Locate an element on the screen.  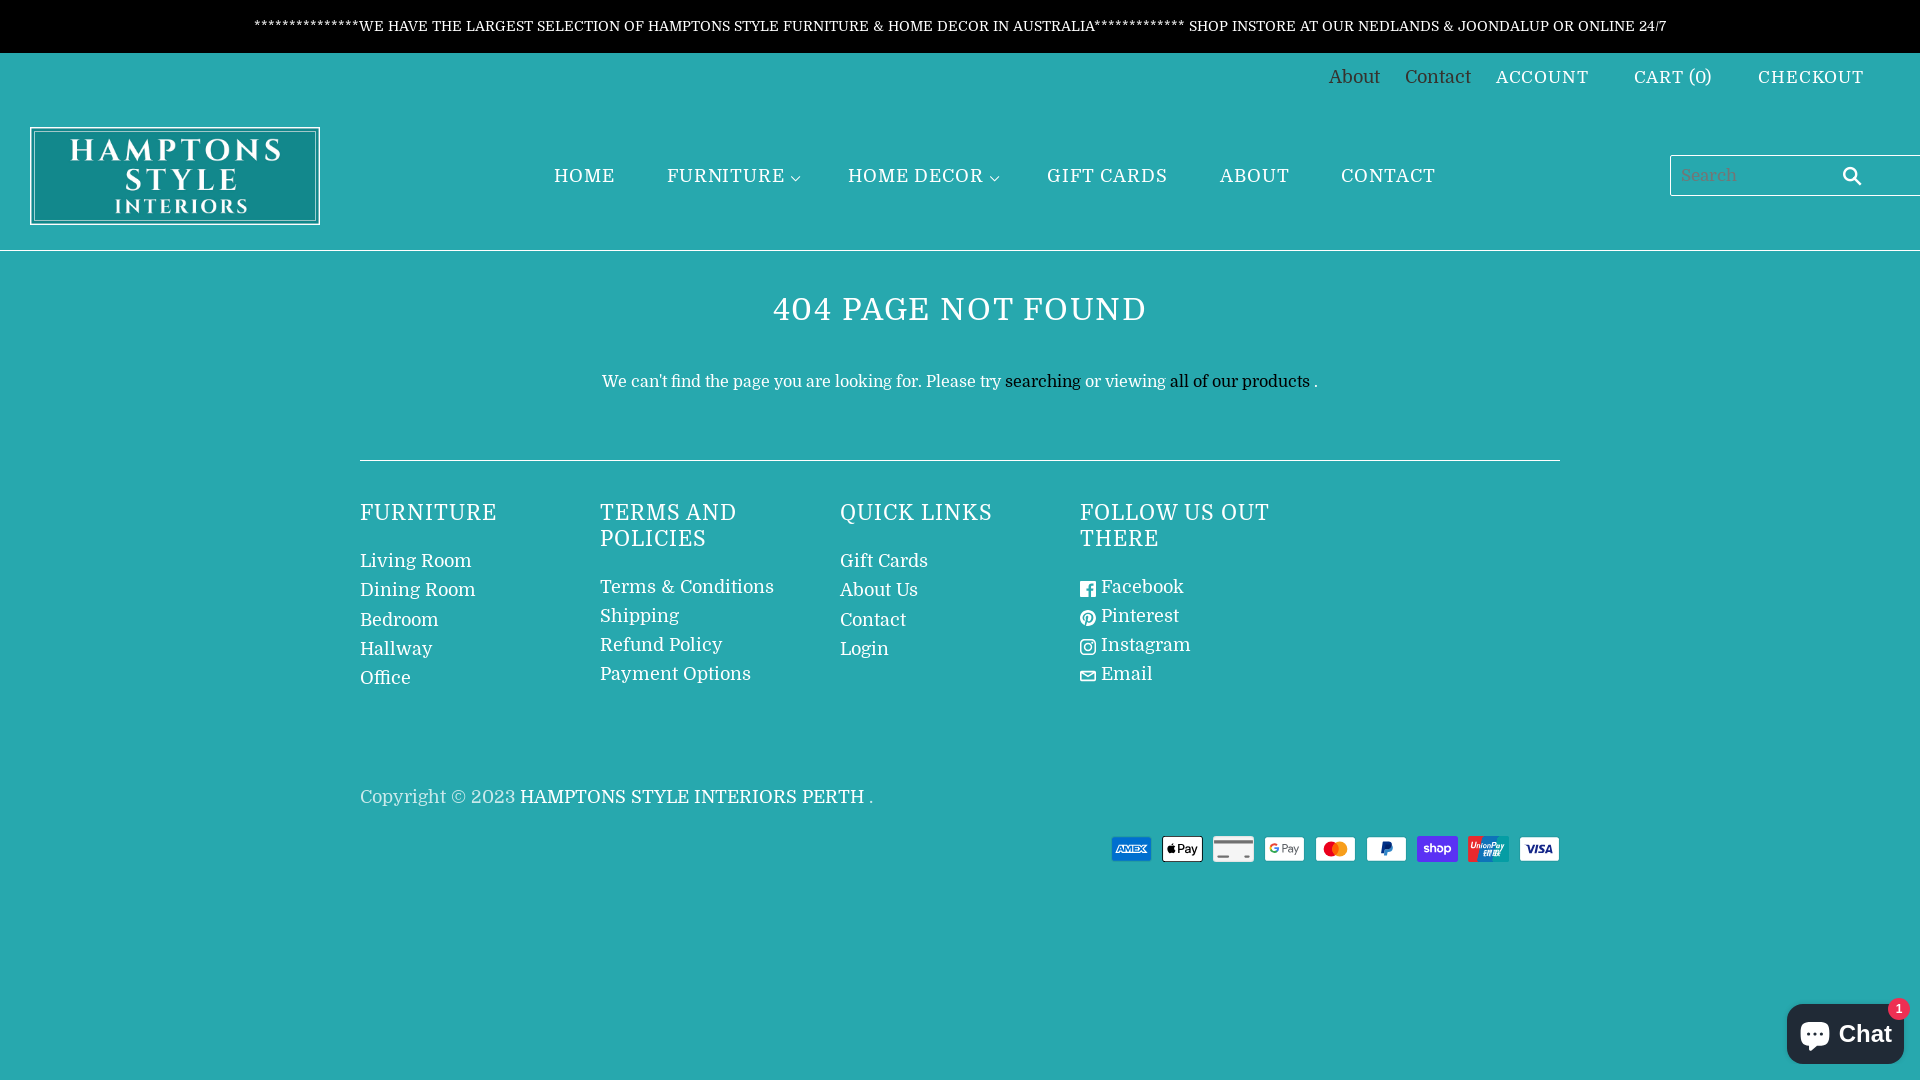
HOME is located at coordinates (584, 176).